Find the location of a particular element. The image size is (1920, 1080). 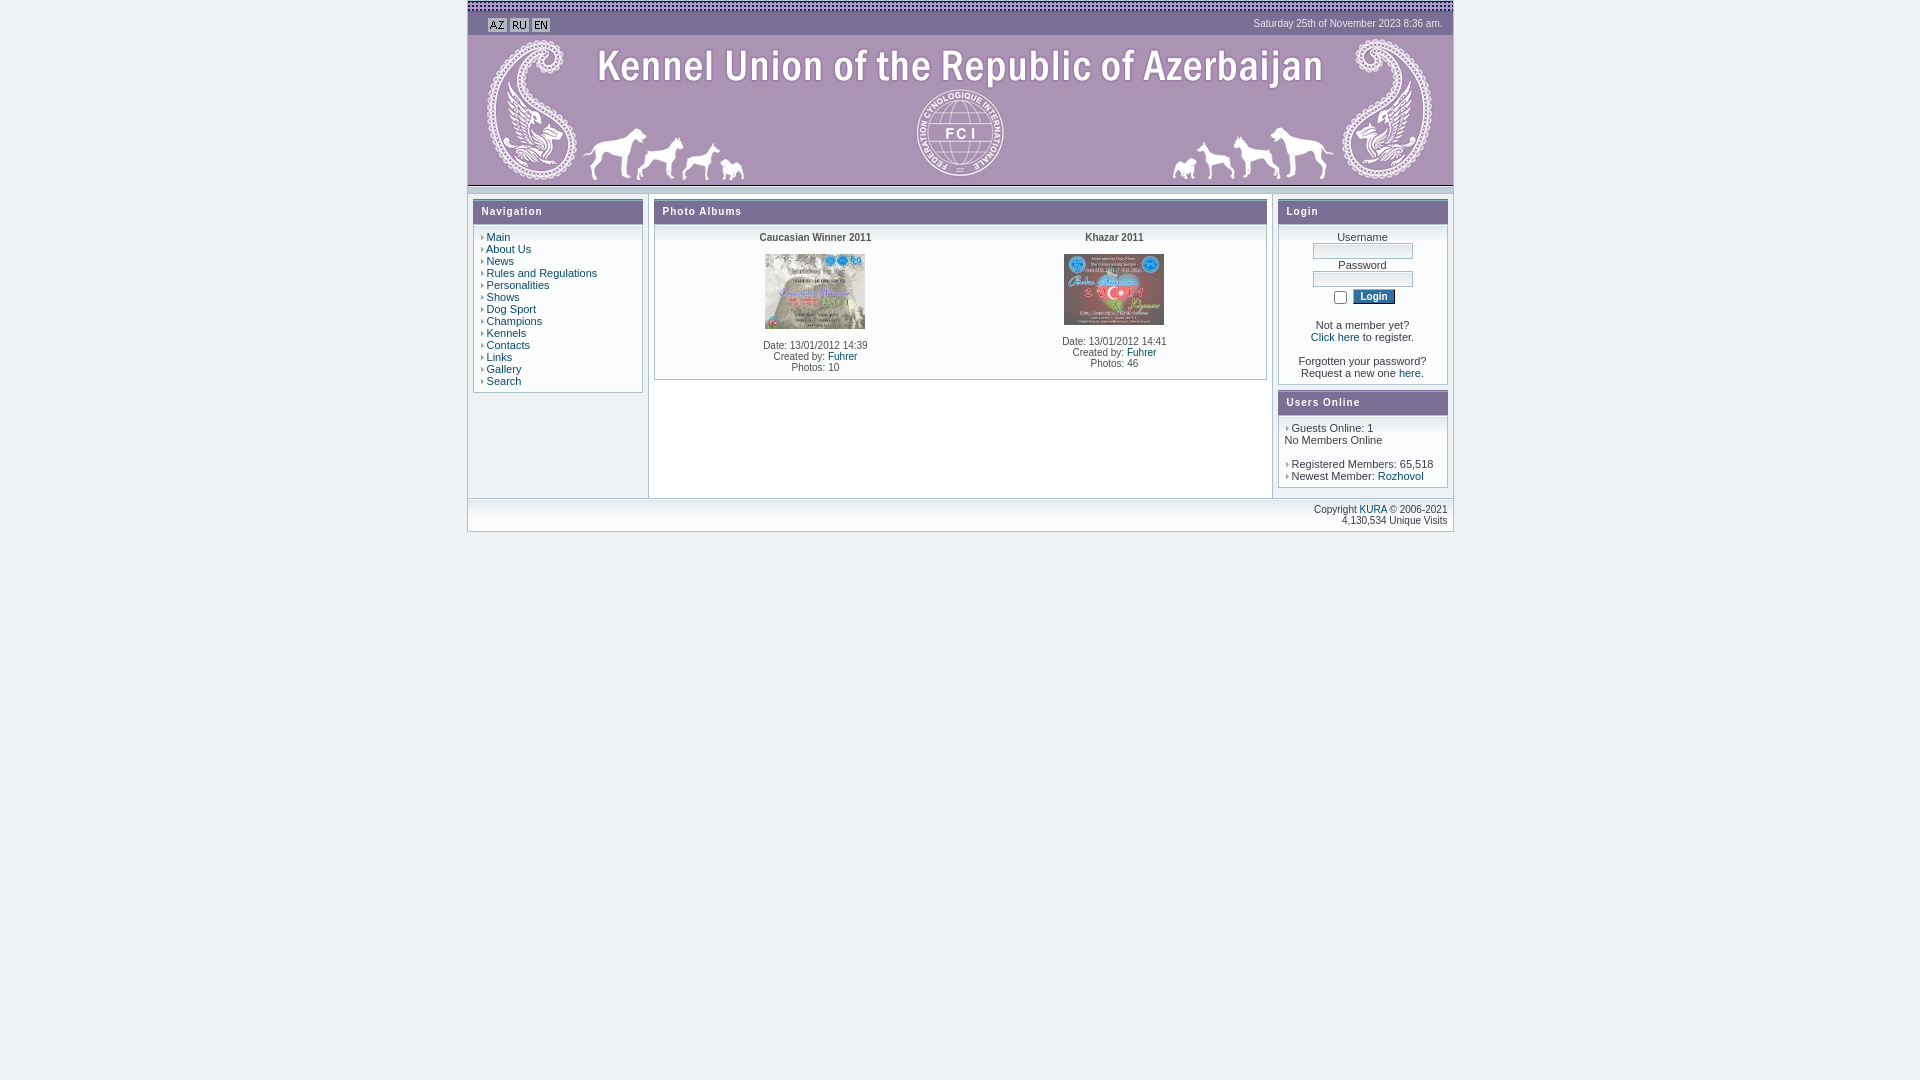

News is located at coordinates (501, 261).